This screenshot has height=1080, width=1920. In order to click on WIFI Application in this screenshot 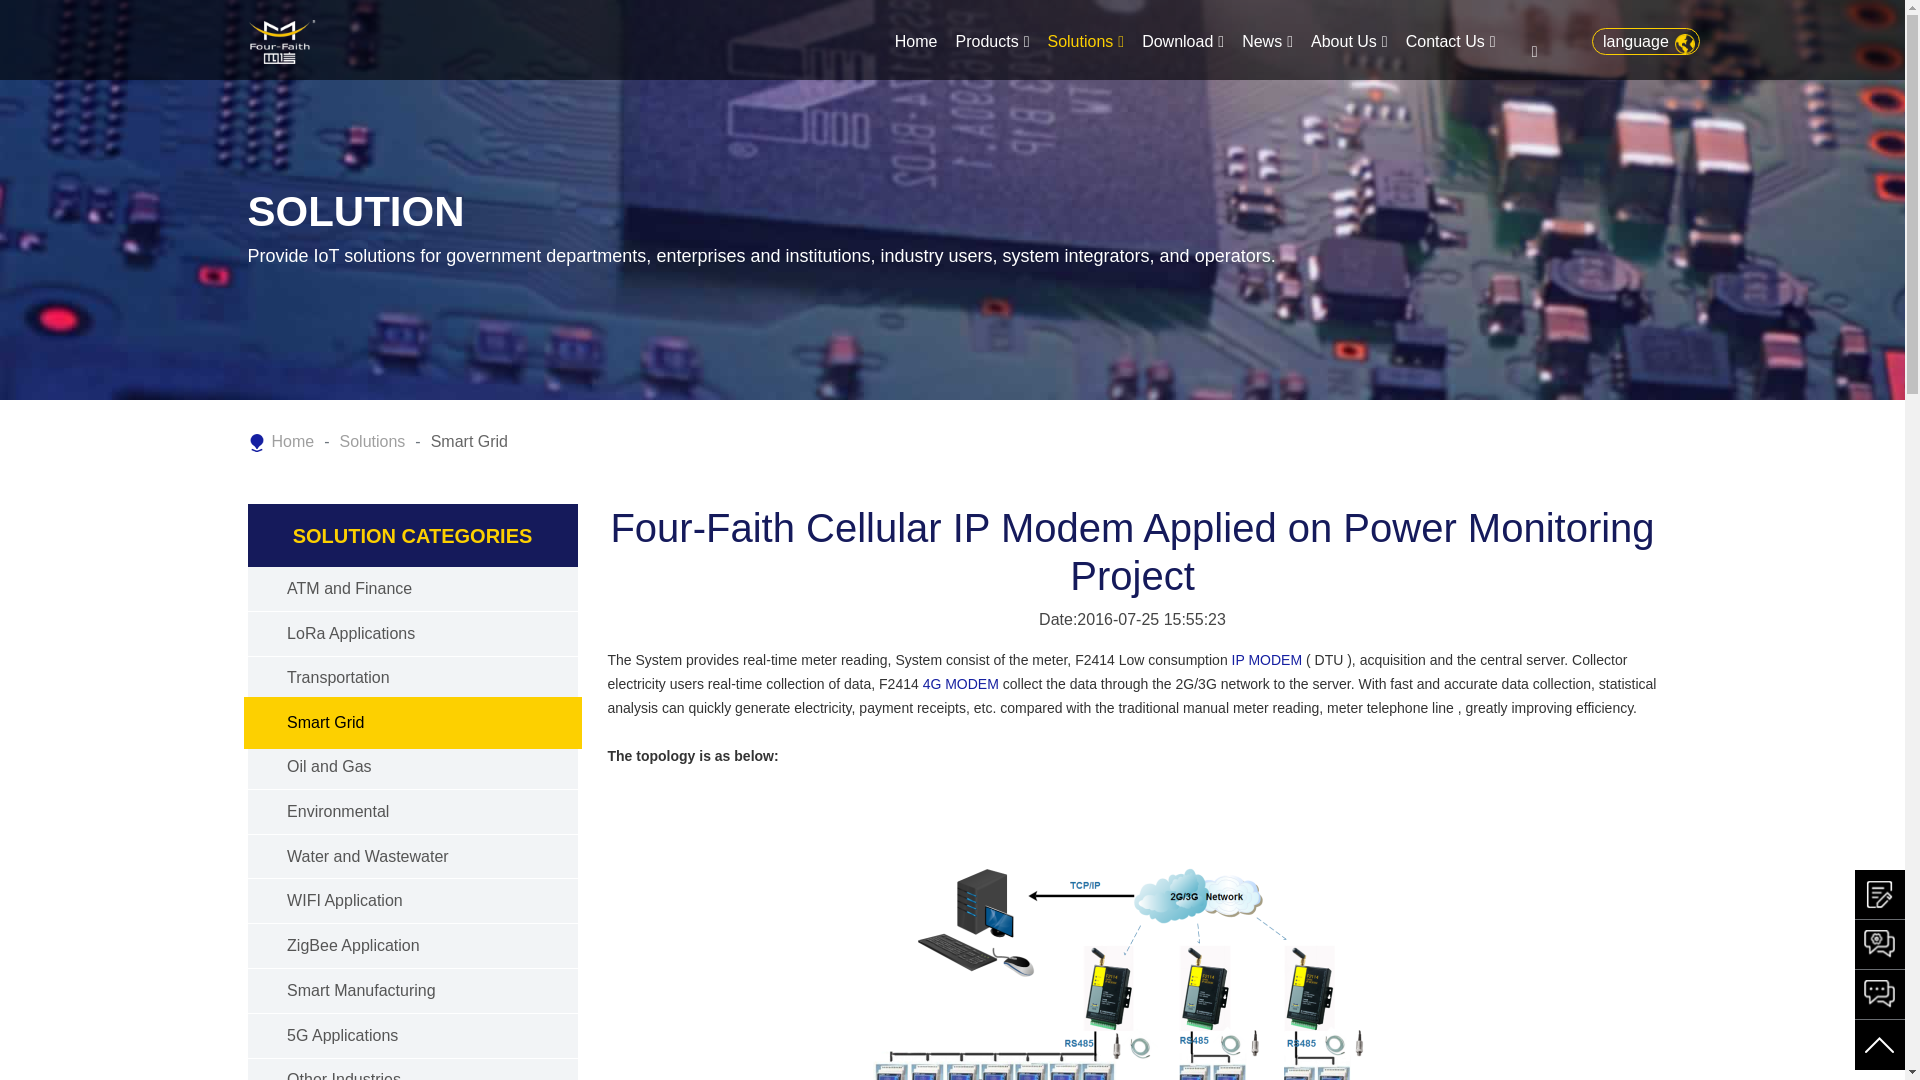, I will do `click(344, 900)`.